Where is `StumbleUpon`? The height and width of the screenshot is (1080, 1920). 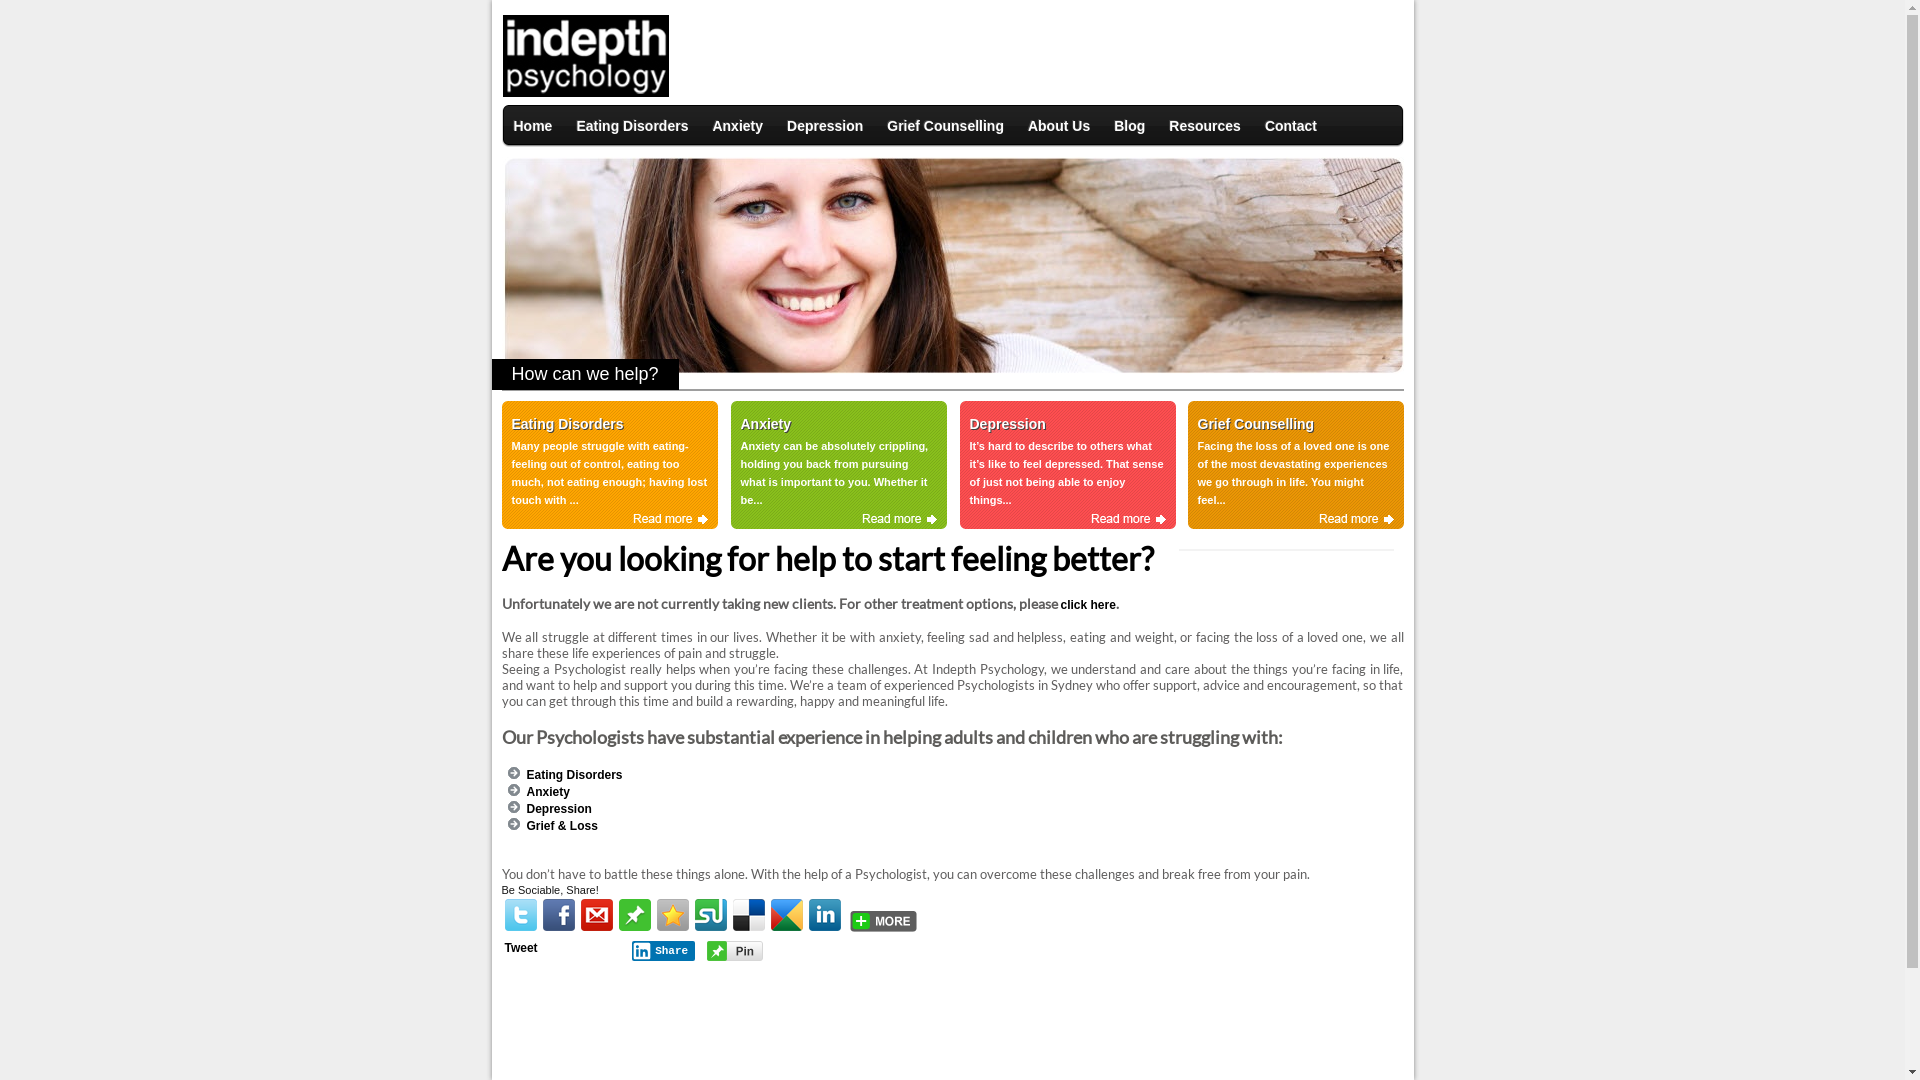
StumbleUpon is located at coordinates (710, 915).